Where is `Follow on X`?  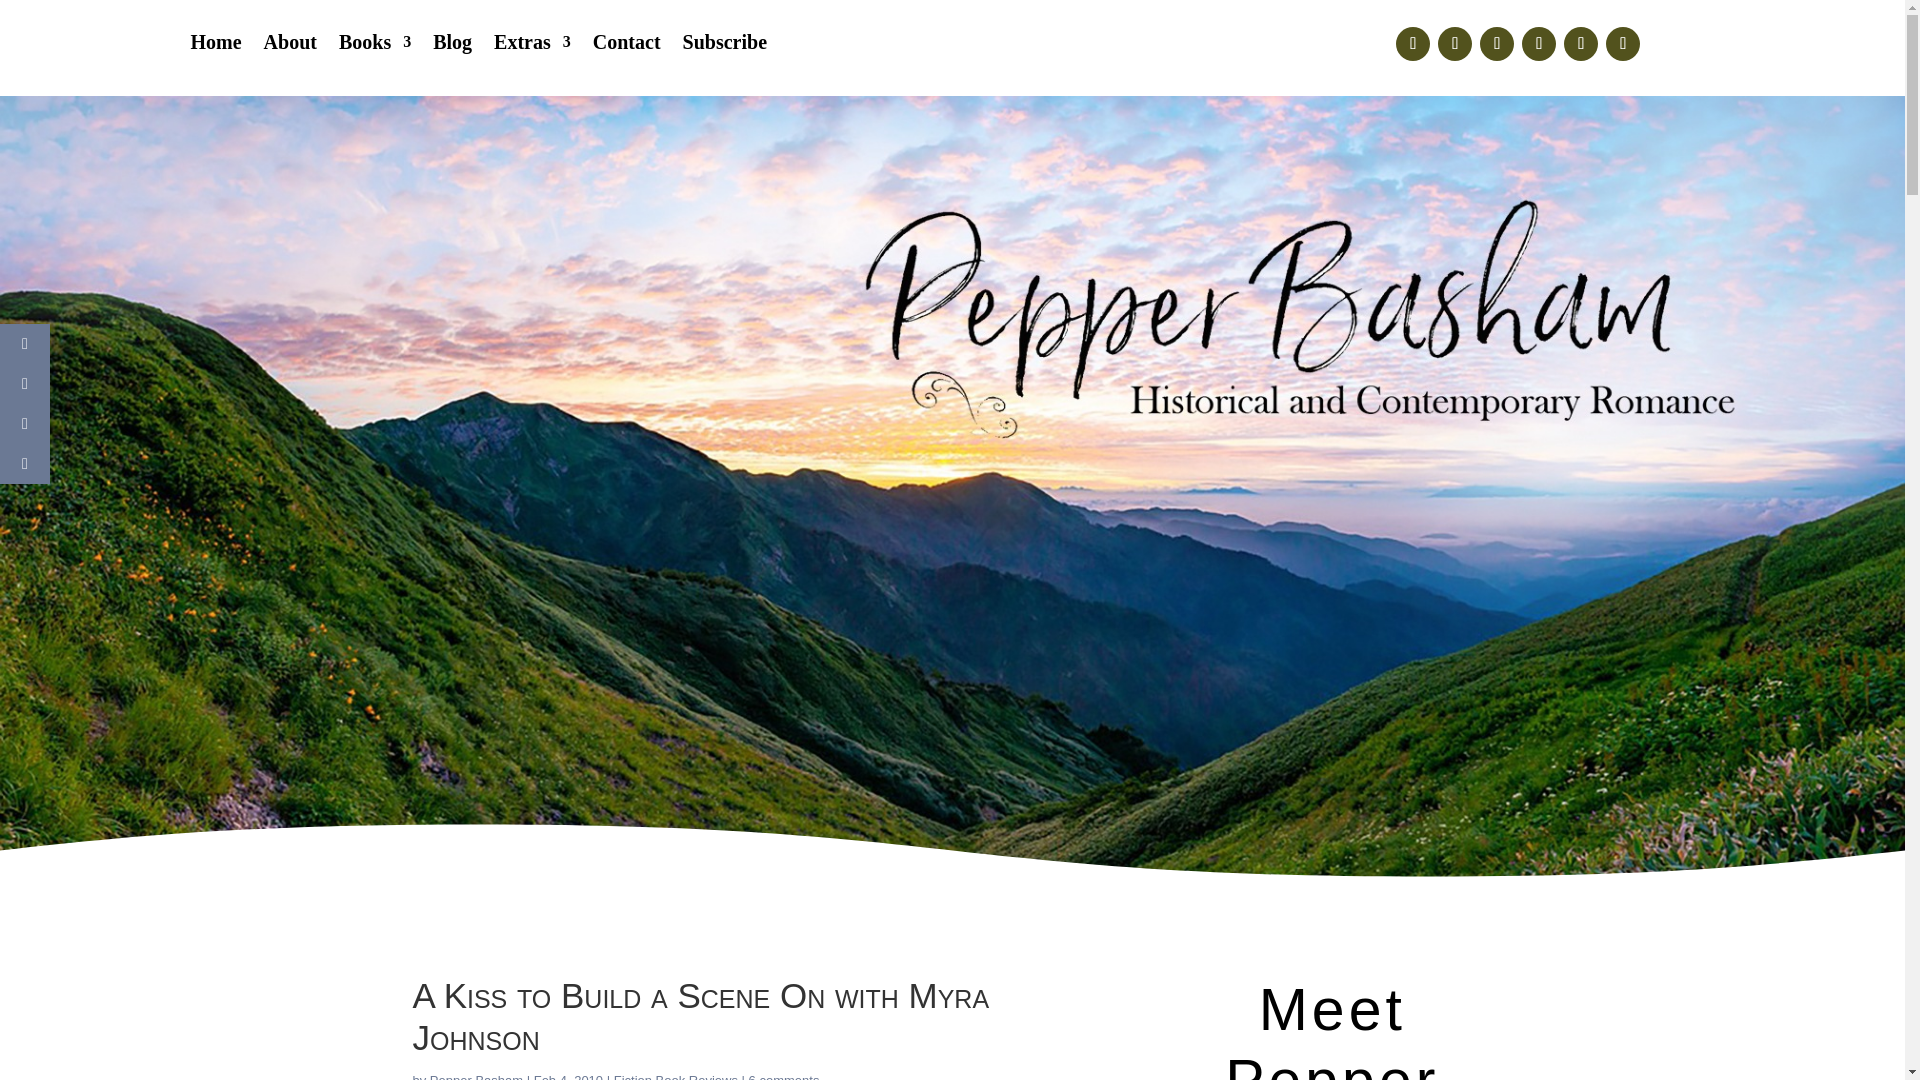
Follow on X is located at coordinates (1455, 44).